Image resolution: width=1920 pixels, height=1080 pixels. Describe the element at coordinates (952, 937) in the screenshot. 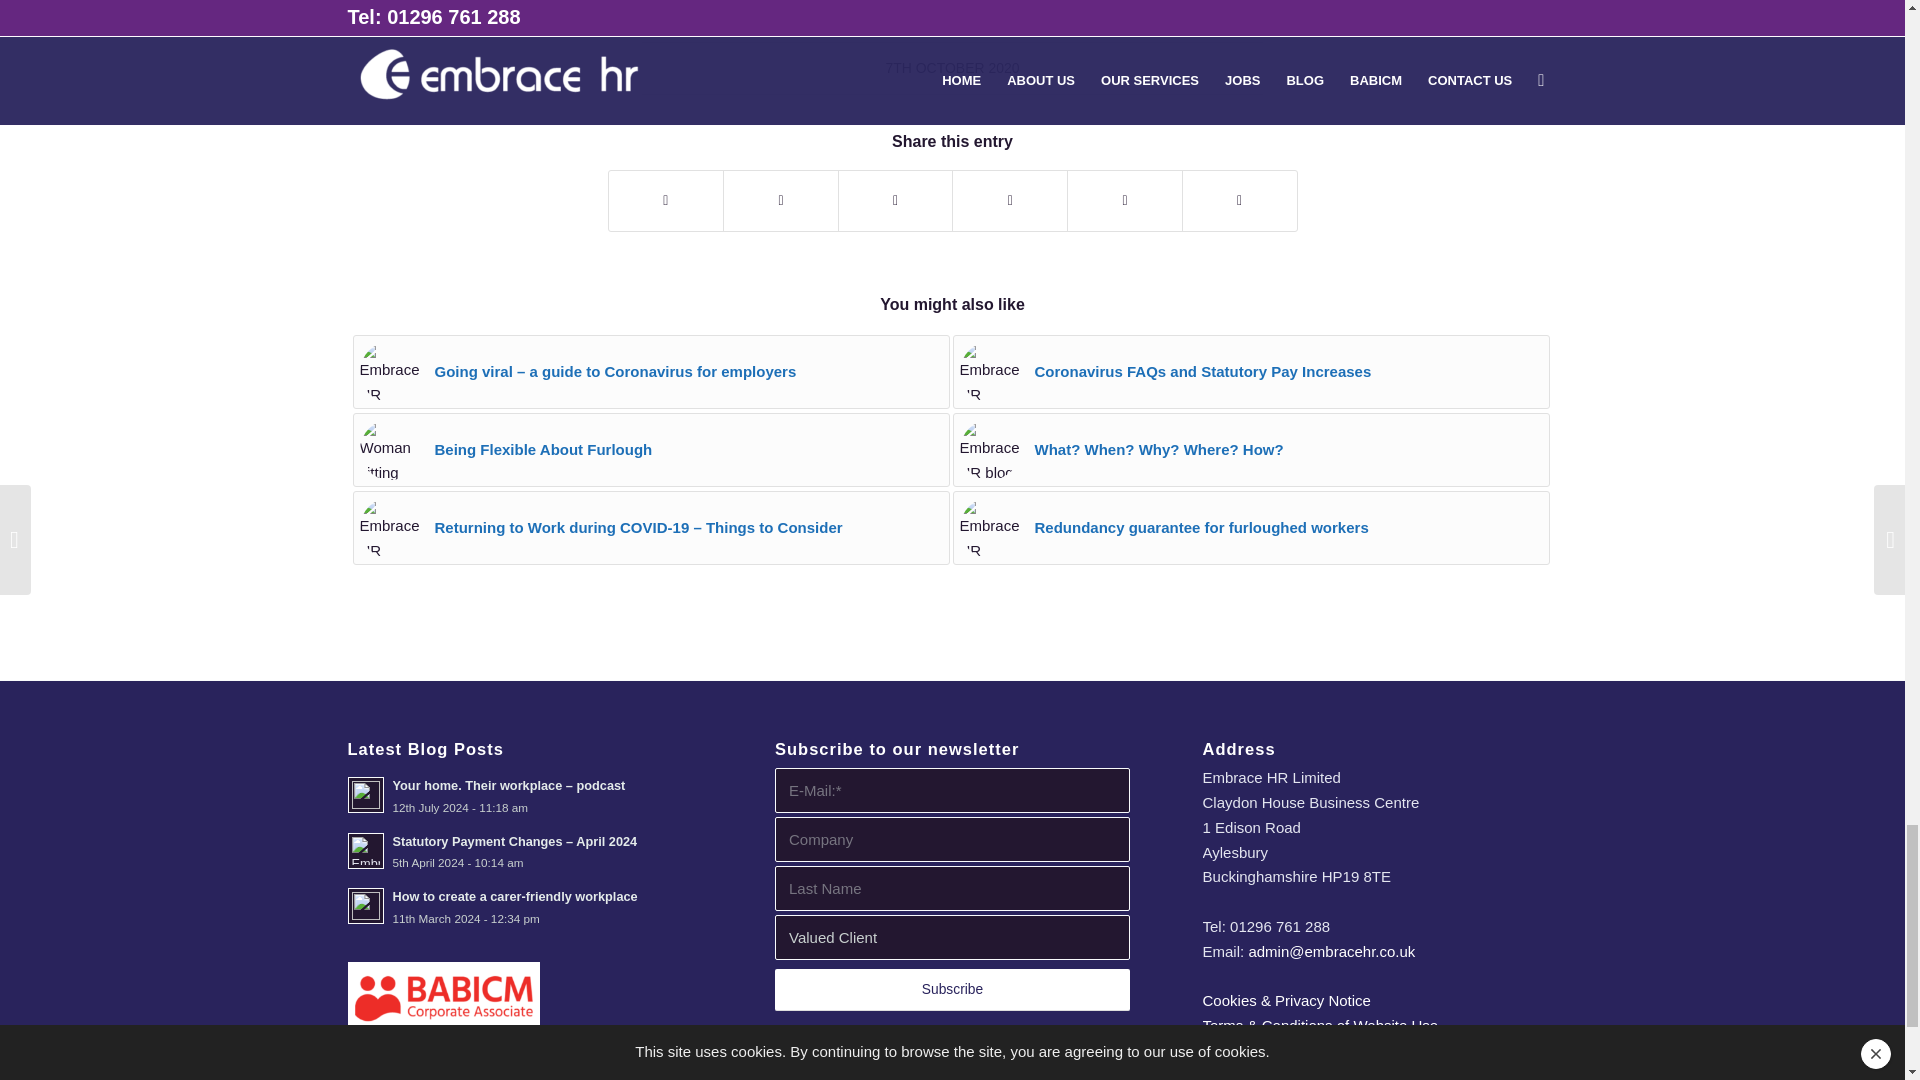

I see `Valued Client` at that location.